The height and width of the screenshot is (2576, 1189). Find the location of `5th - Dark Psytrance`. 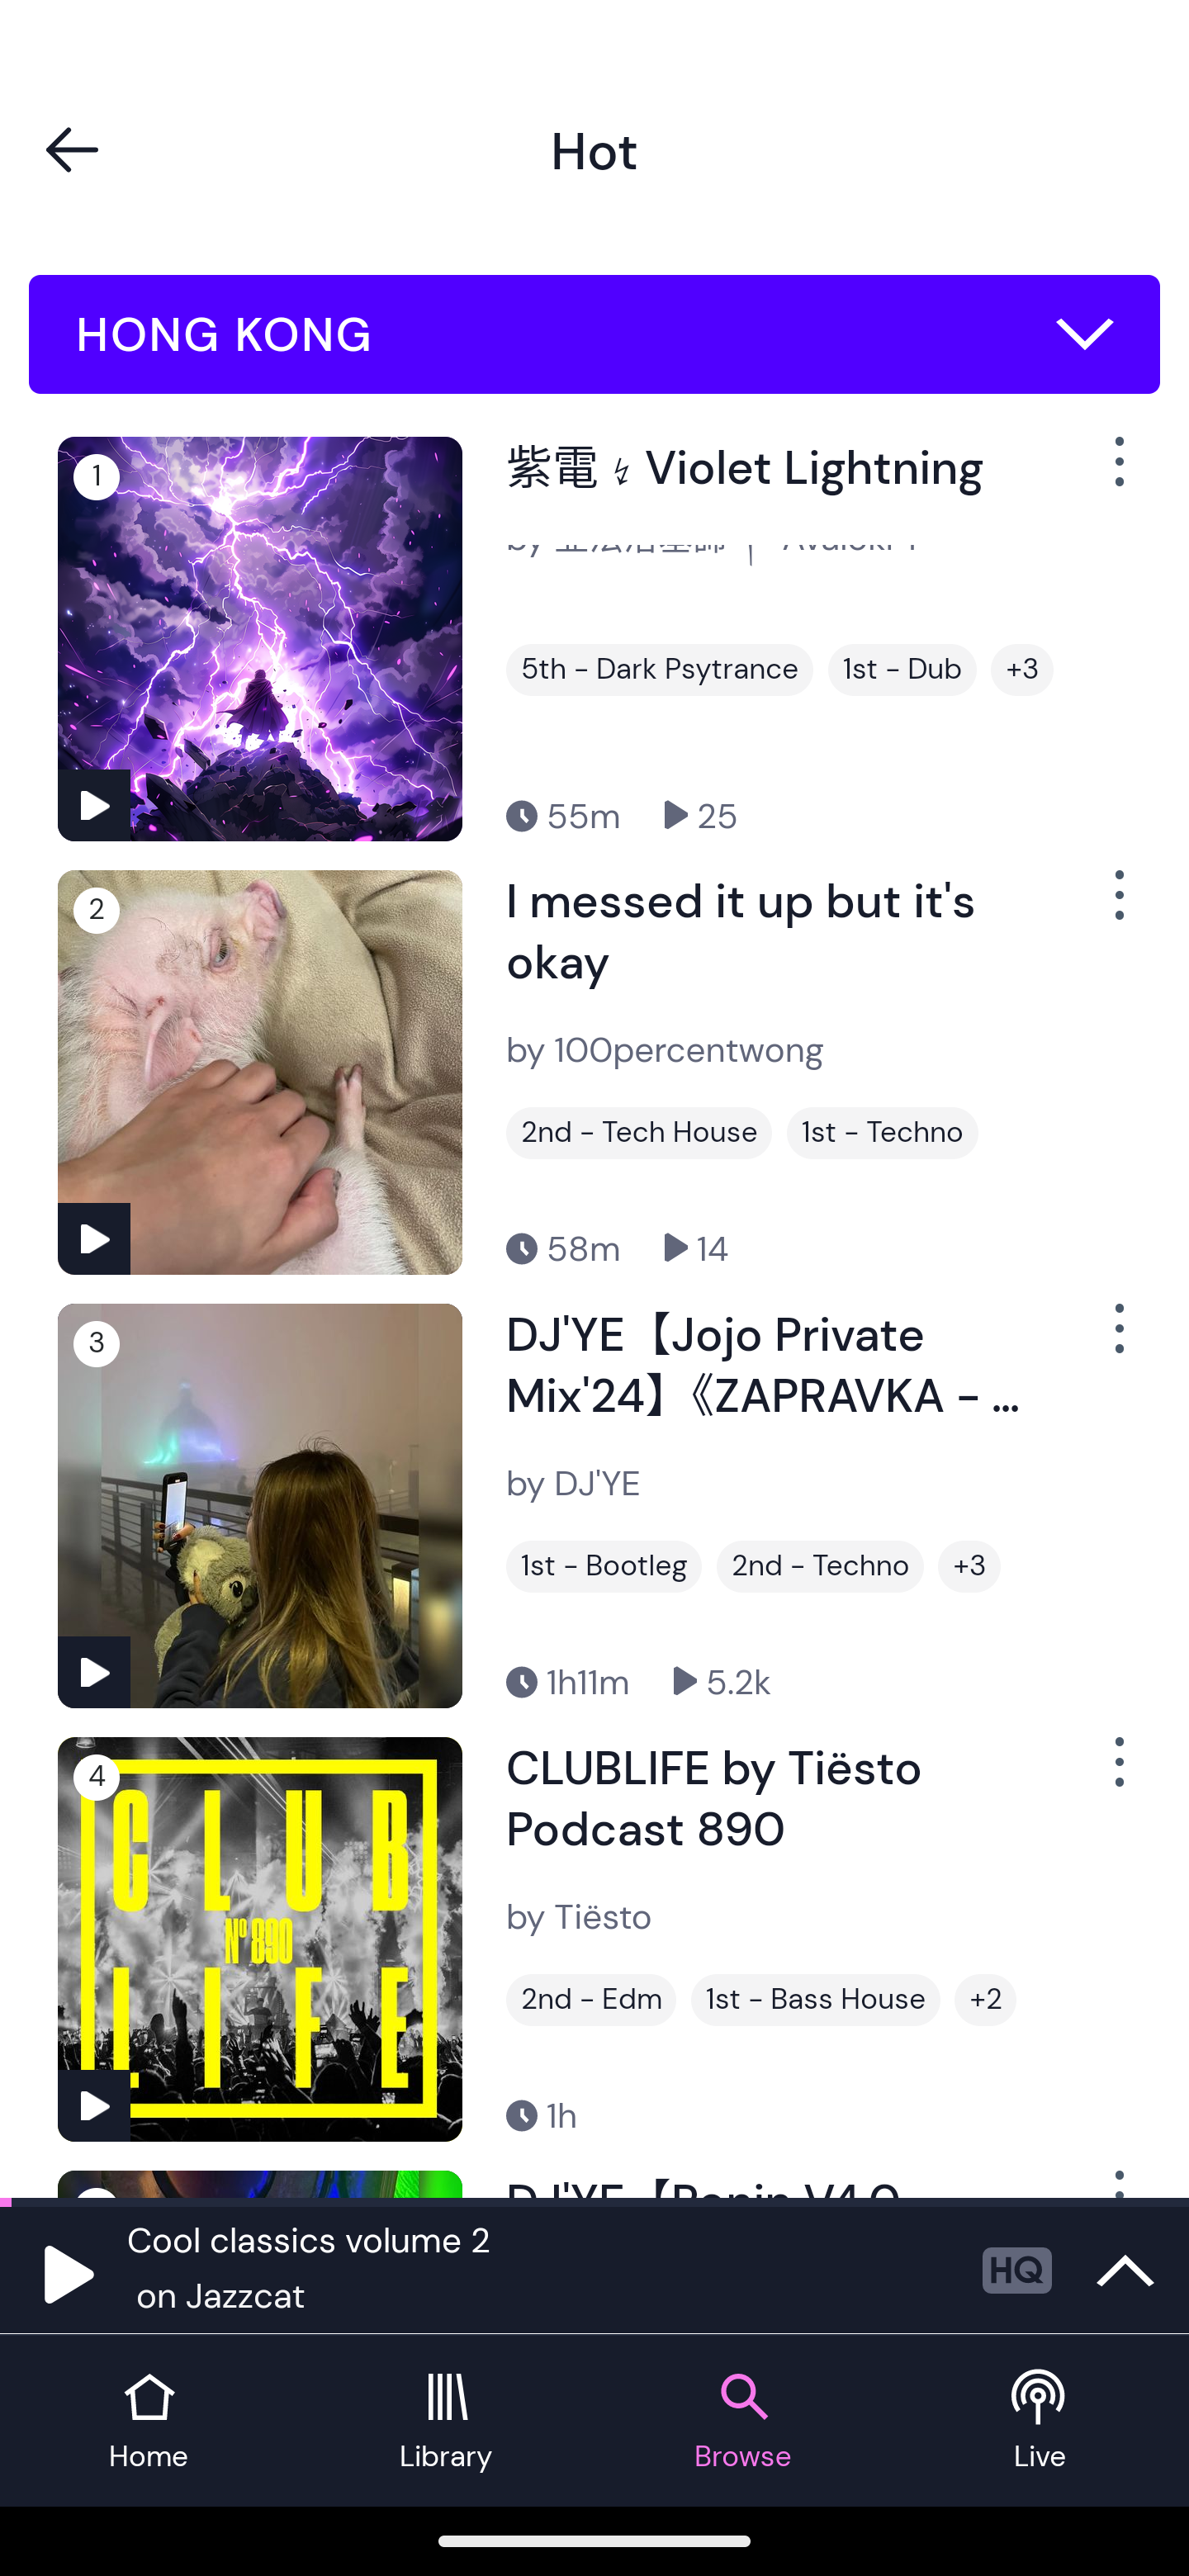

5th - Dark Psytrance is located at coordinates (659, 670).